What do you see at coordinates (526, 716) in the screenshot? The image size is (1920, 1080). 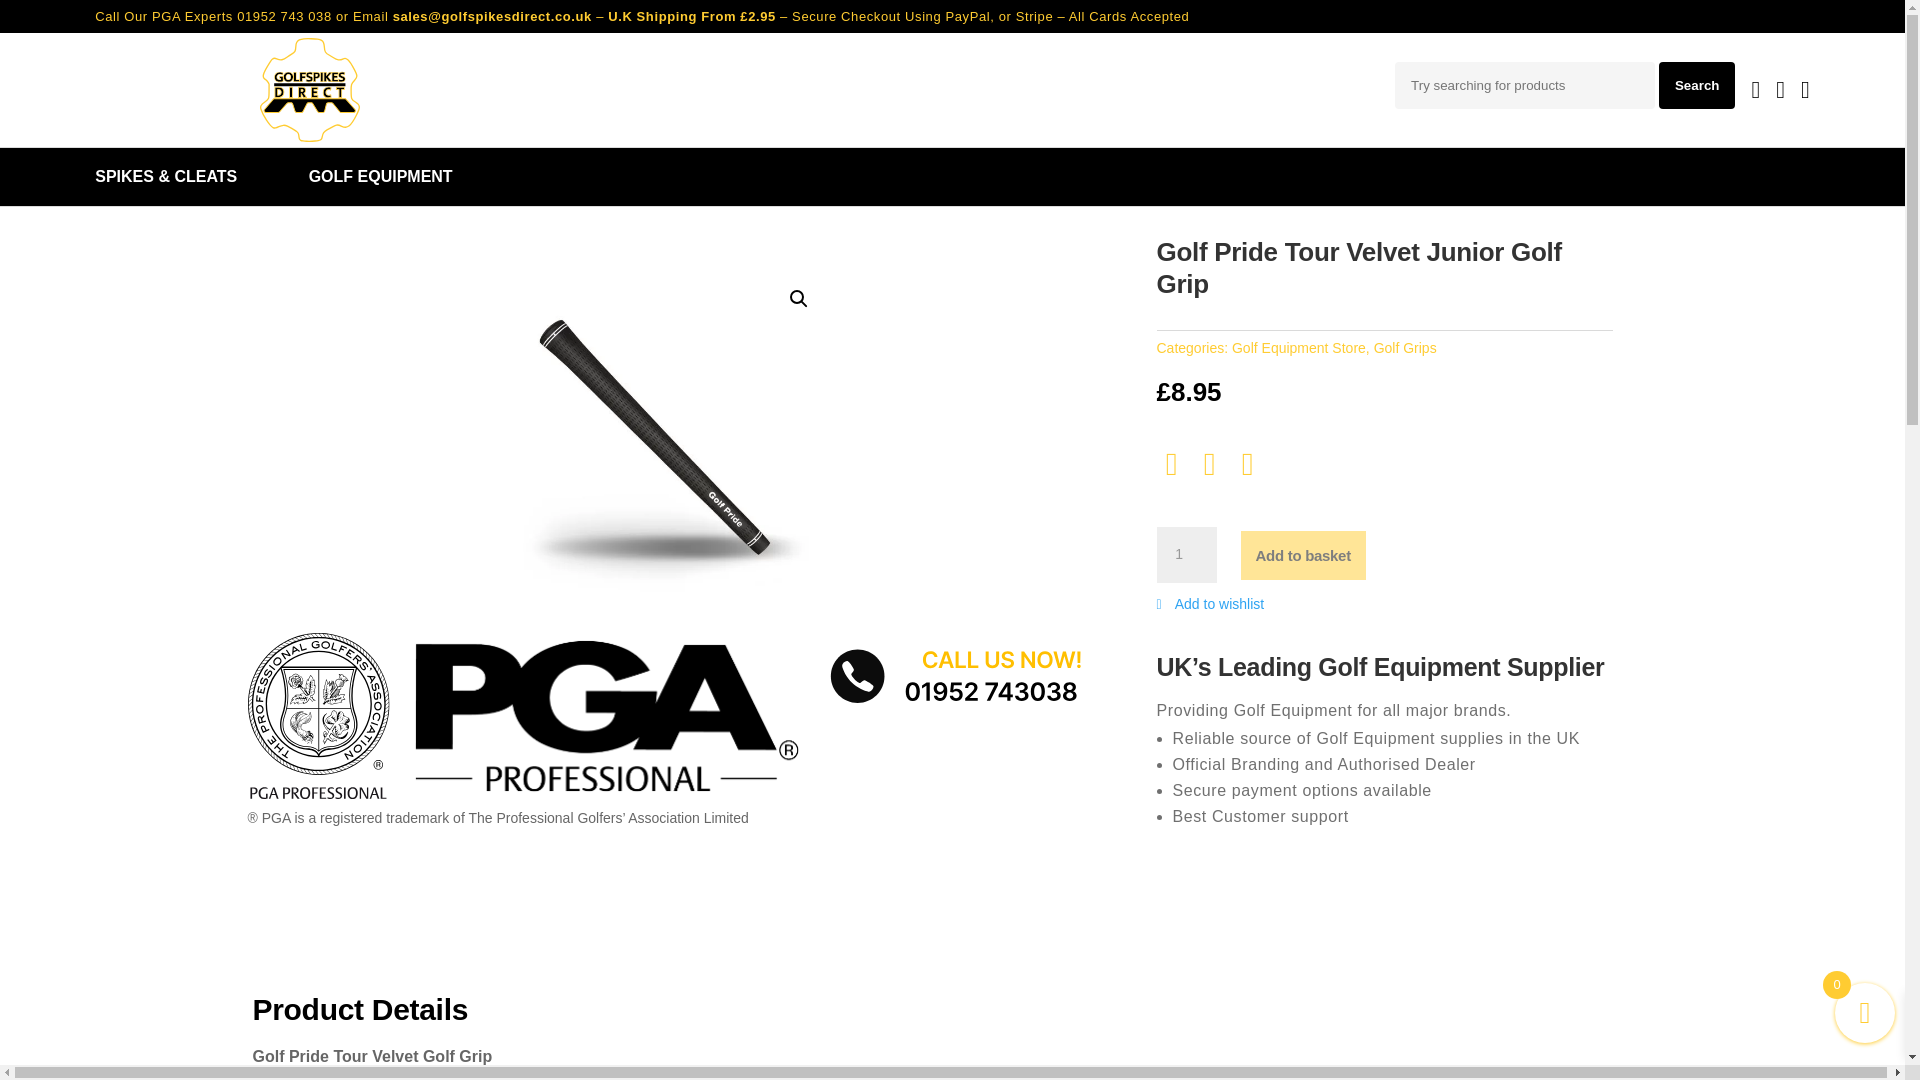 I see `Frame 19` at bounding box center [526, 716].